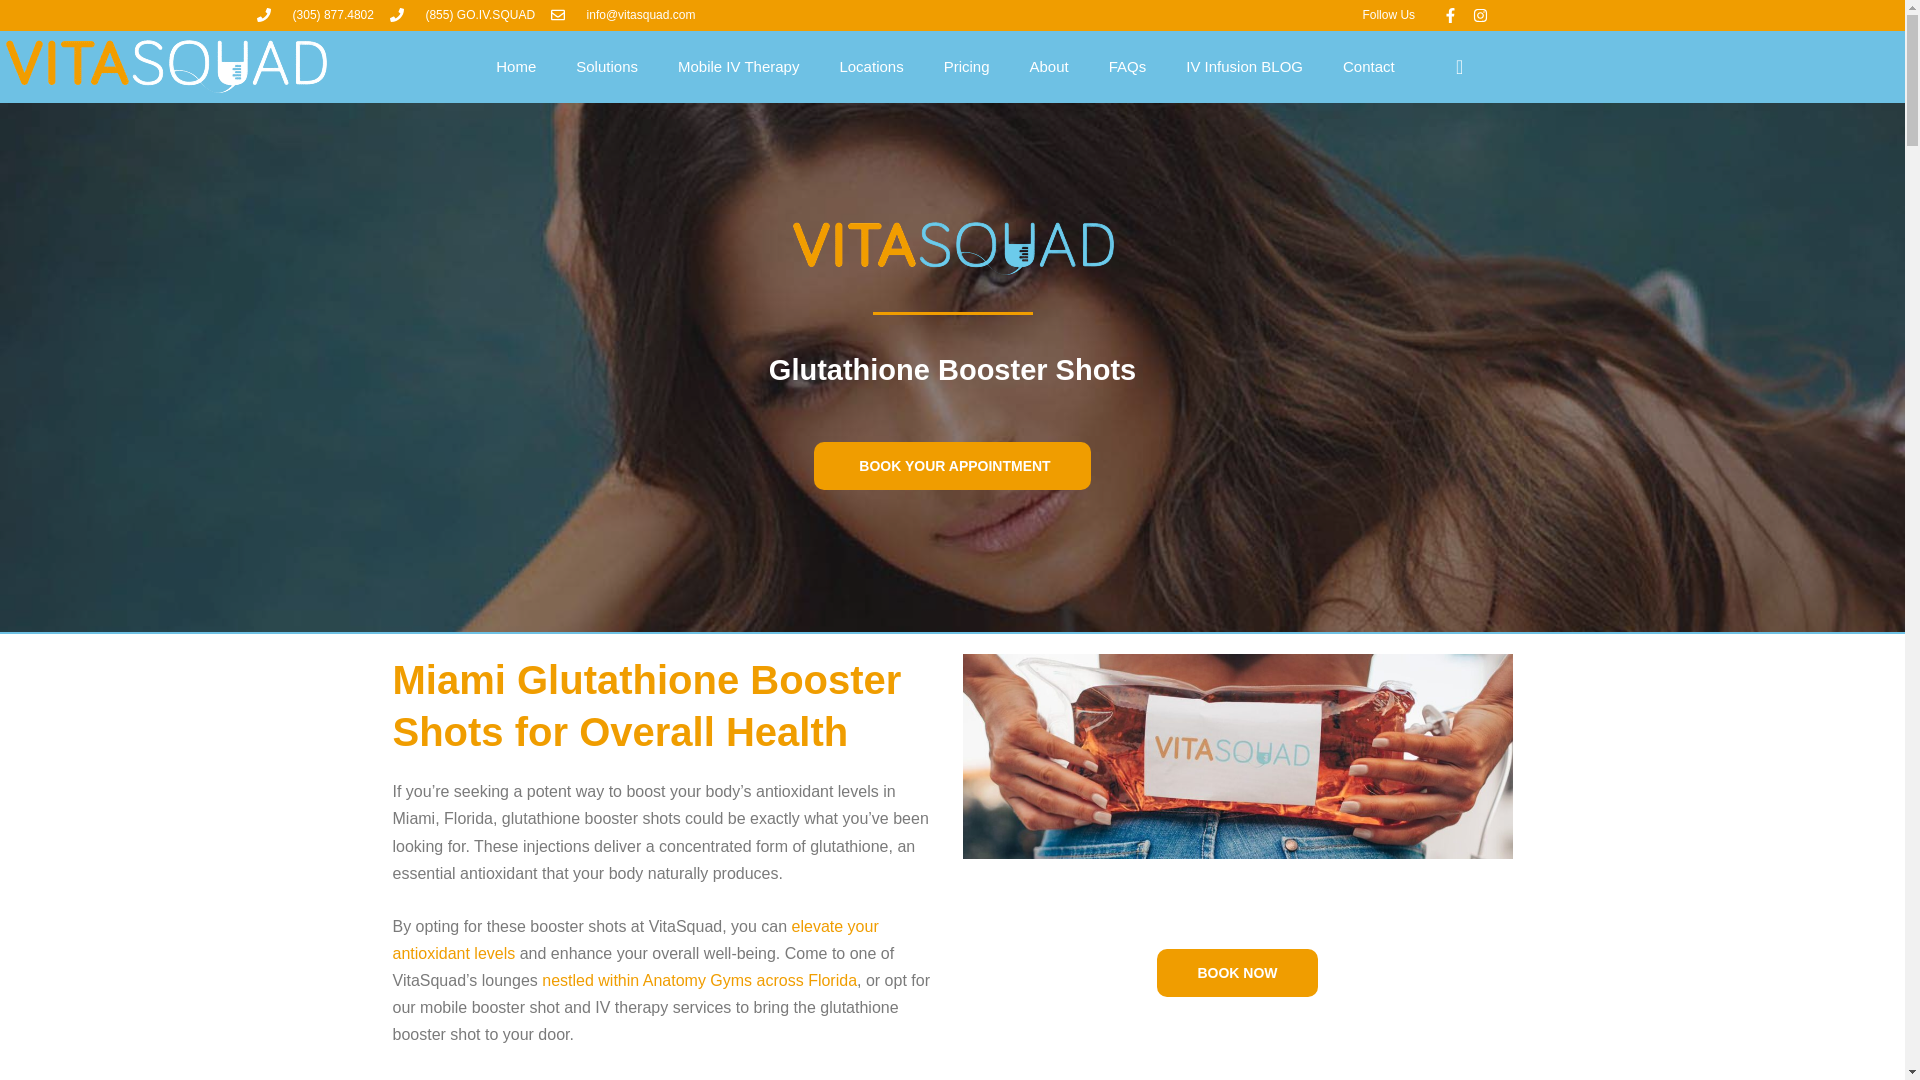 This screenshot has width=1920, height=1080. I want to click on elevate your antioxidant levels, so click(634, 940).